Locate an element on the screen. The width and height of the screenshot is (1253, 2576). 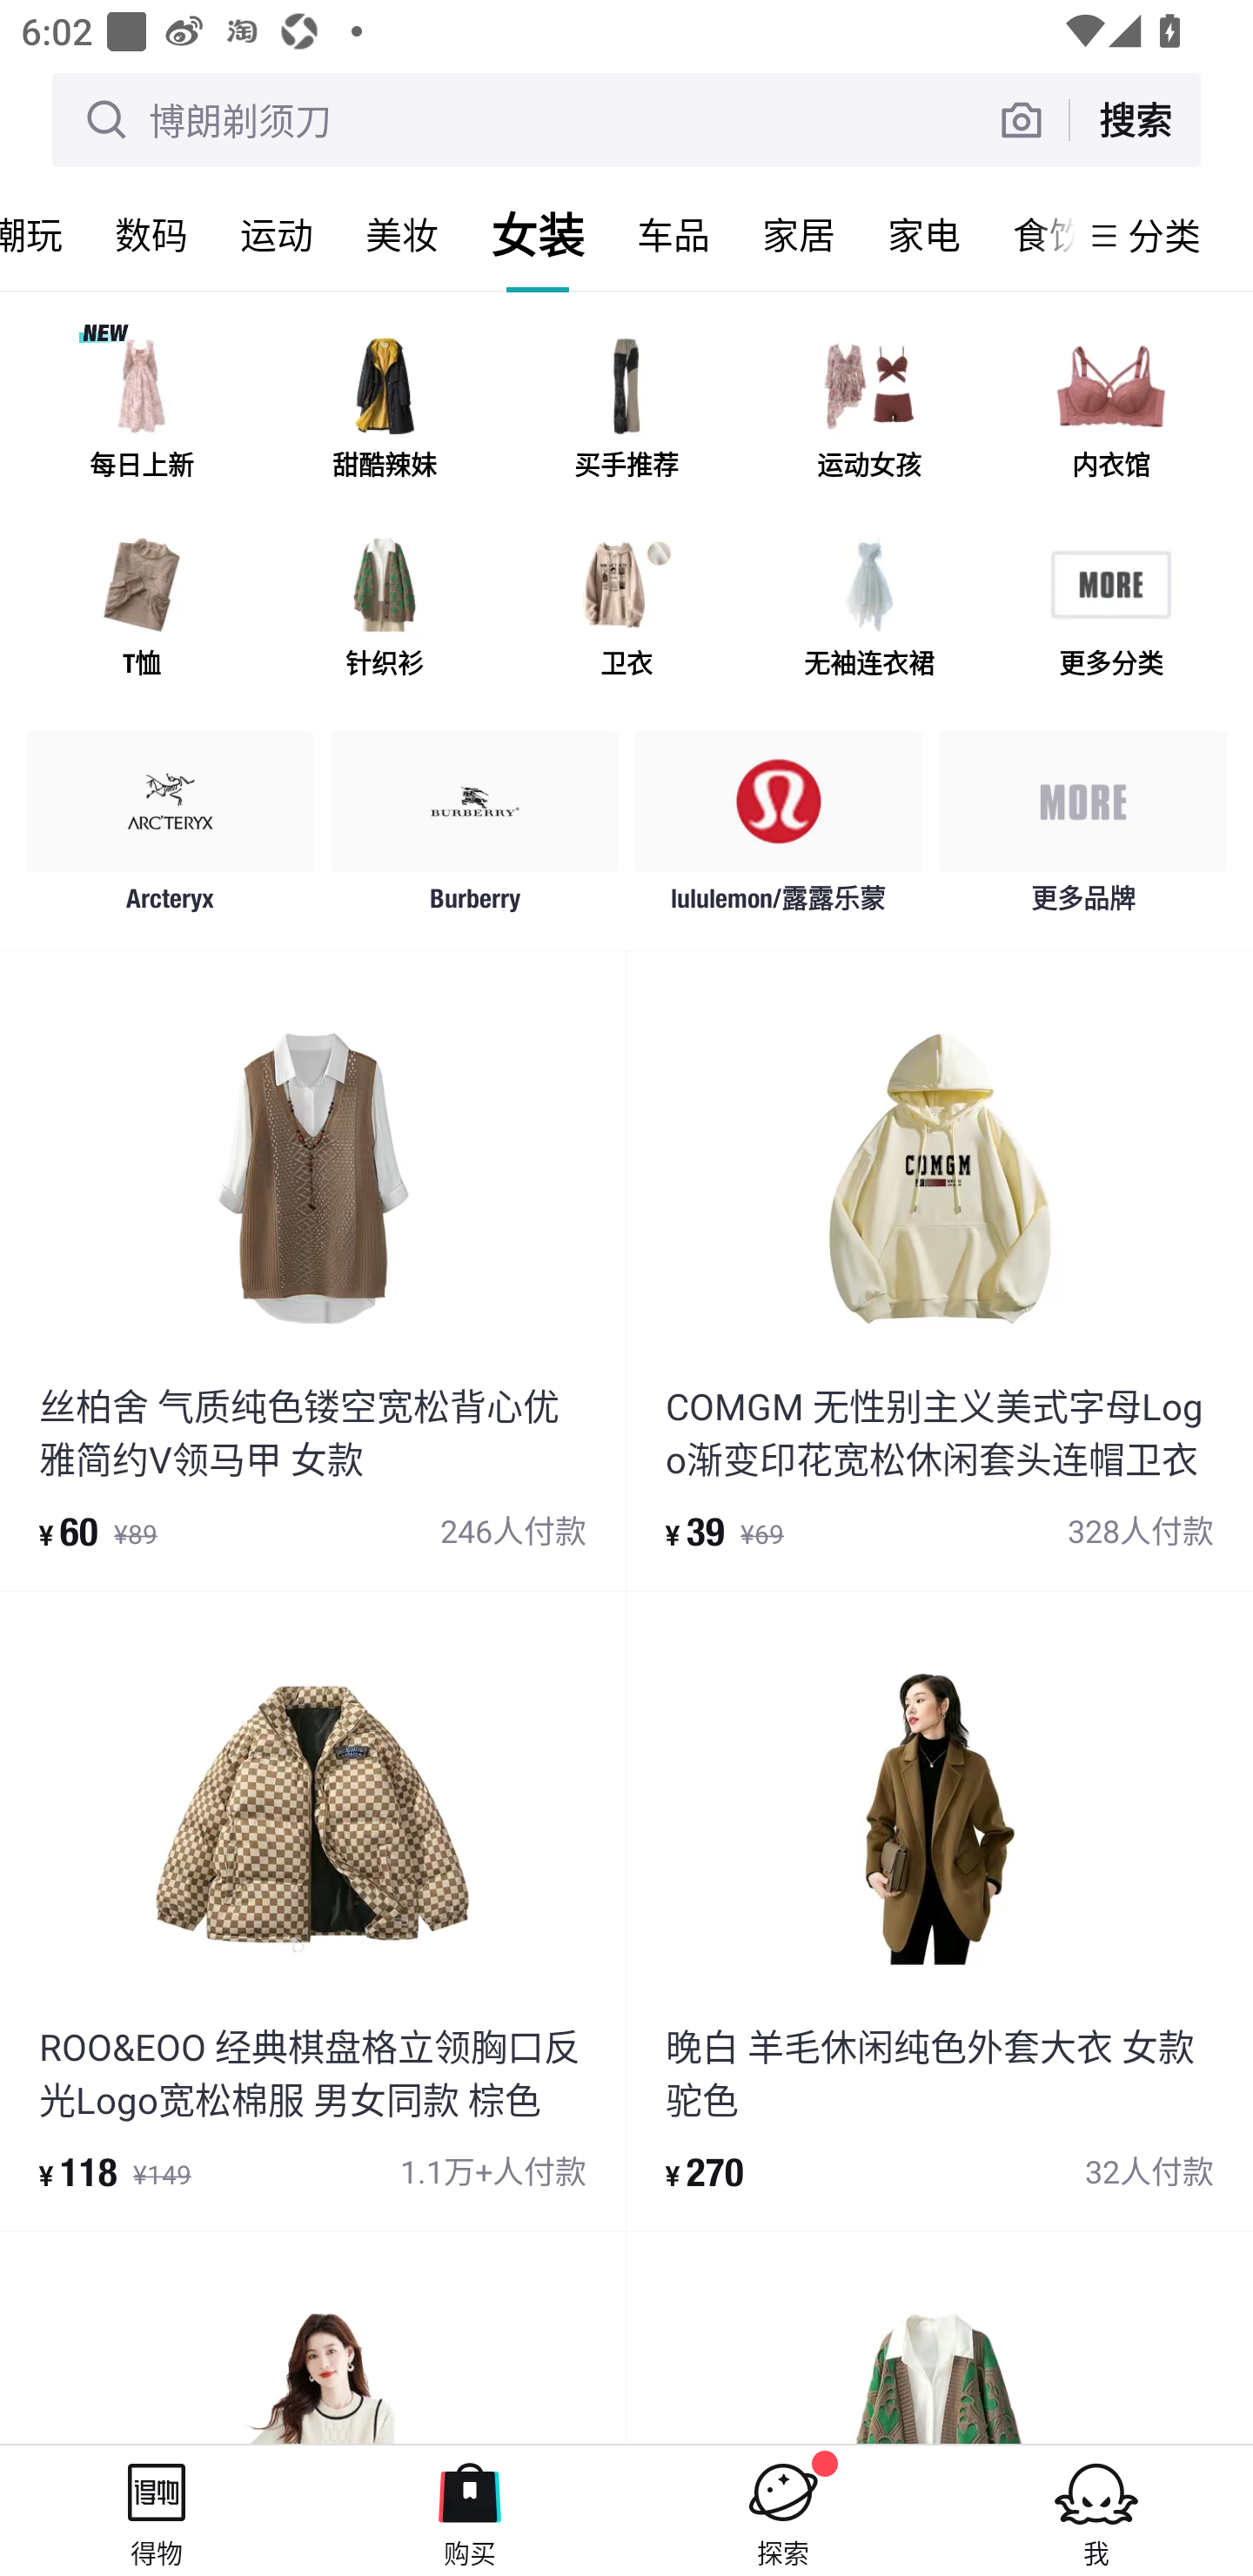
每日上新 is located at coordinates (142, 413).